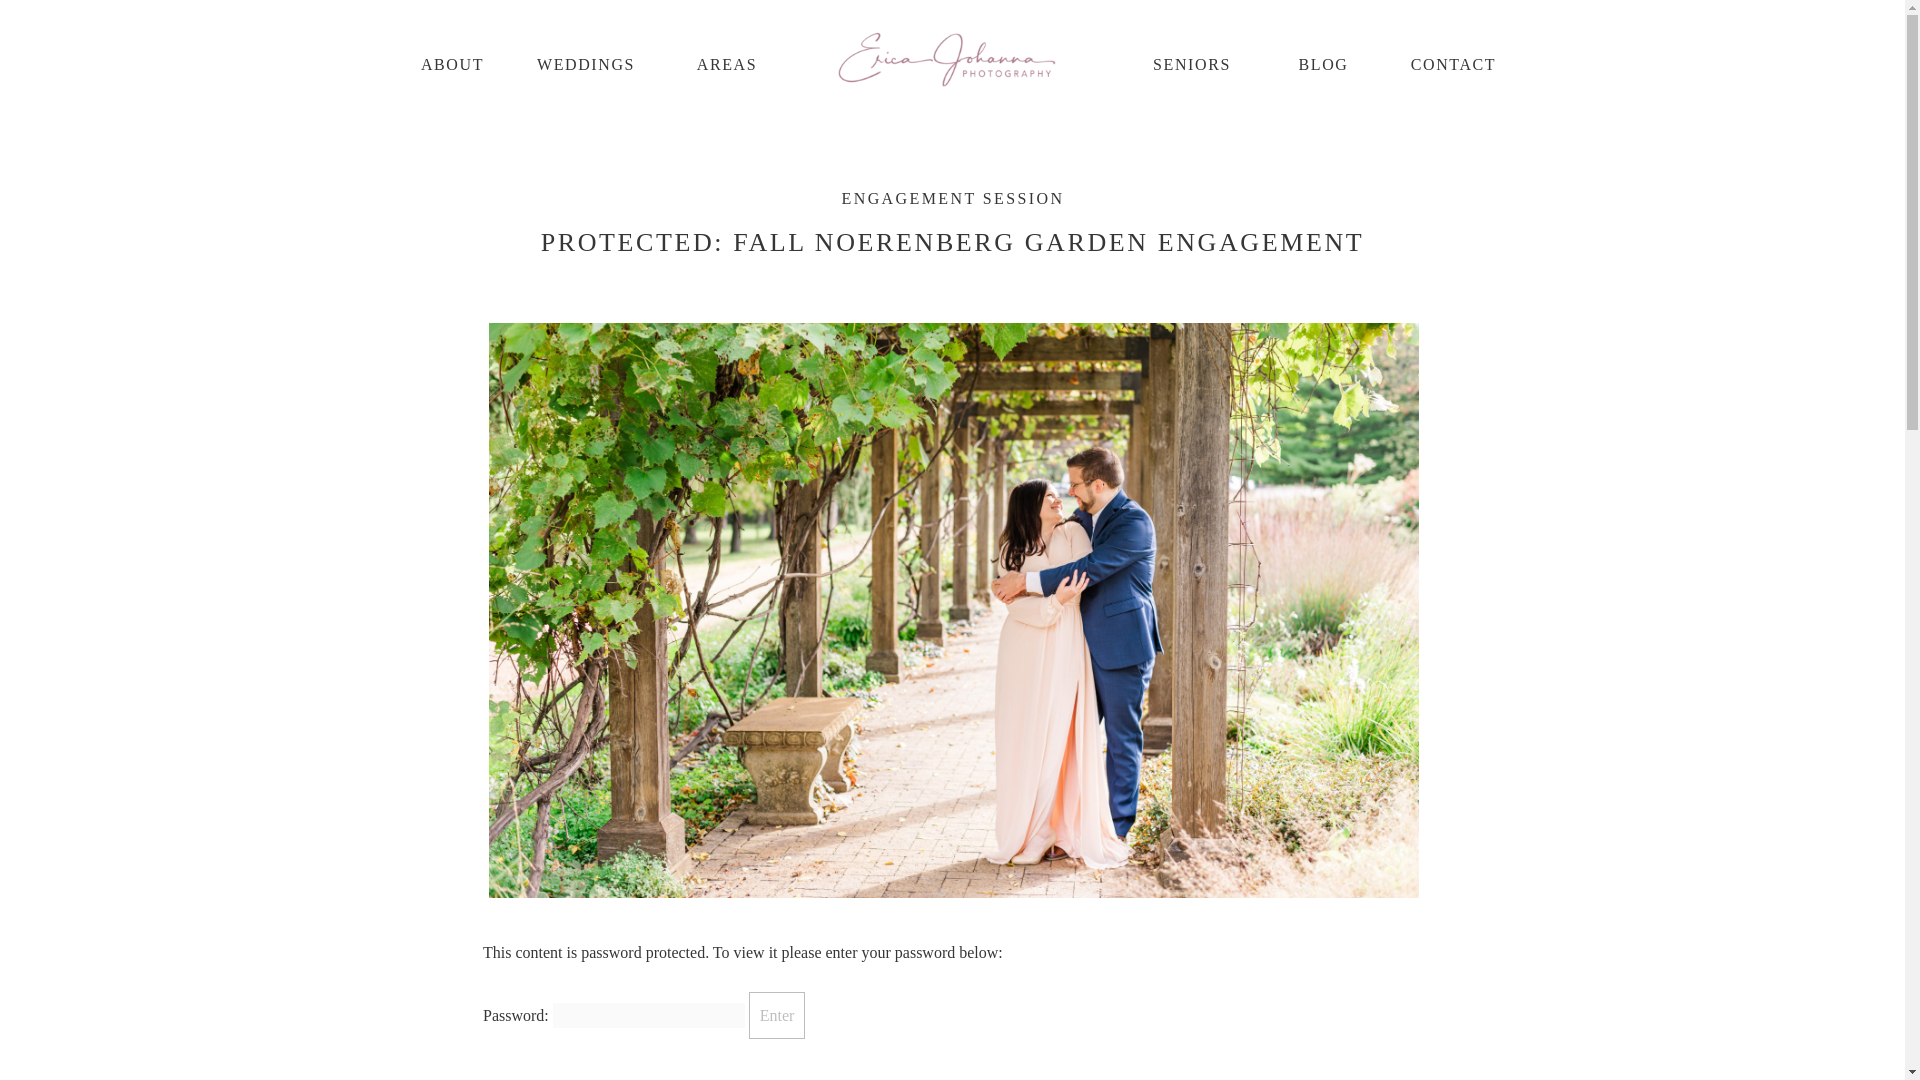 The width and height of the screenshot is (1920, 1080). Describe the element at coordinates (954, 198) in the screenshot. I see `ENGAGEMENT SESSION` at that location.